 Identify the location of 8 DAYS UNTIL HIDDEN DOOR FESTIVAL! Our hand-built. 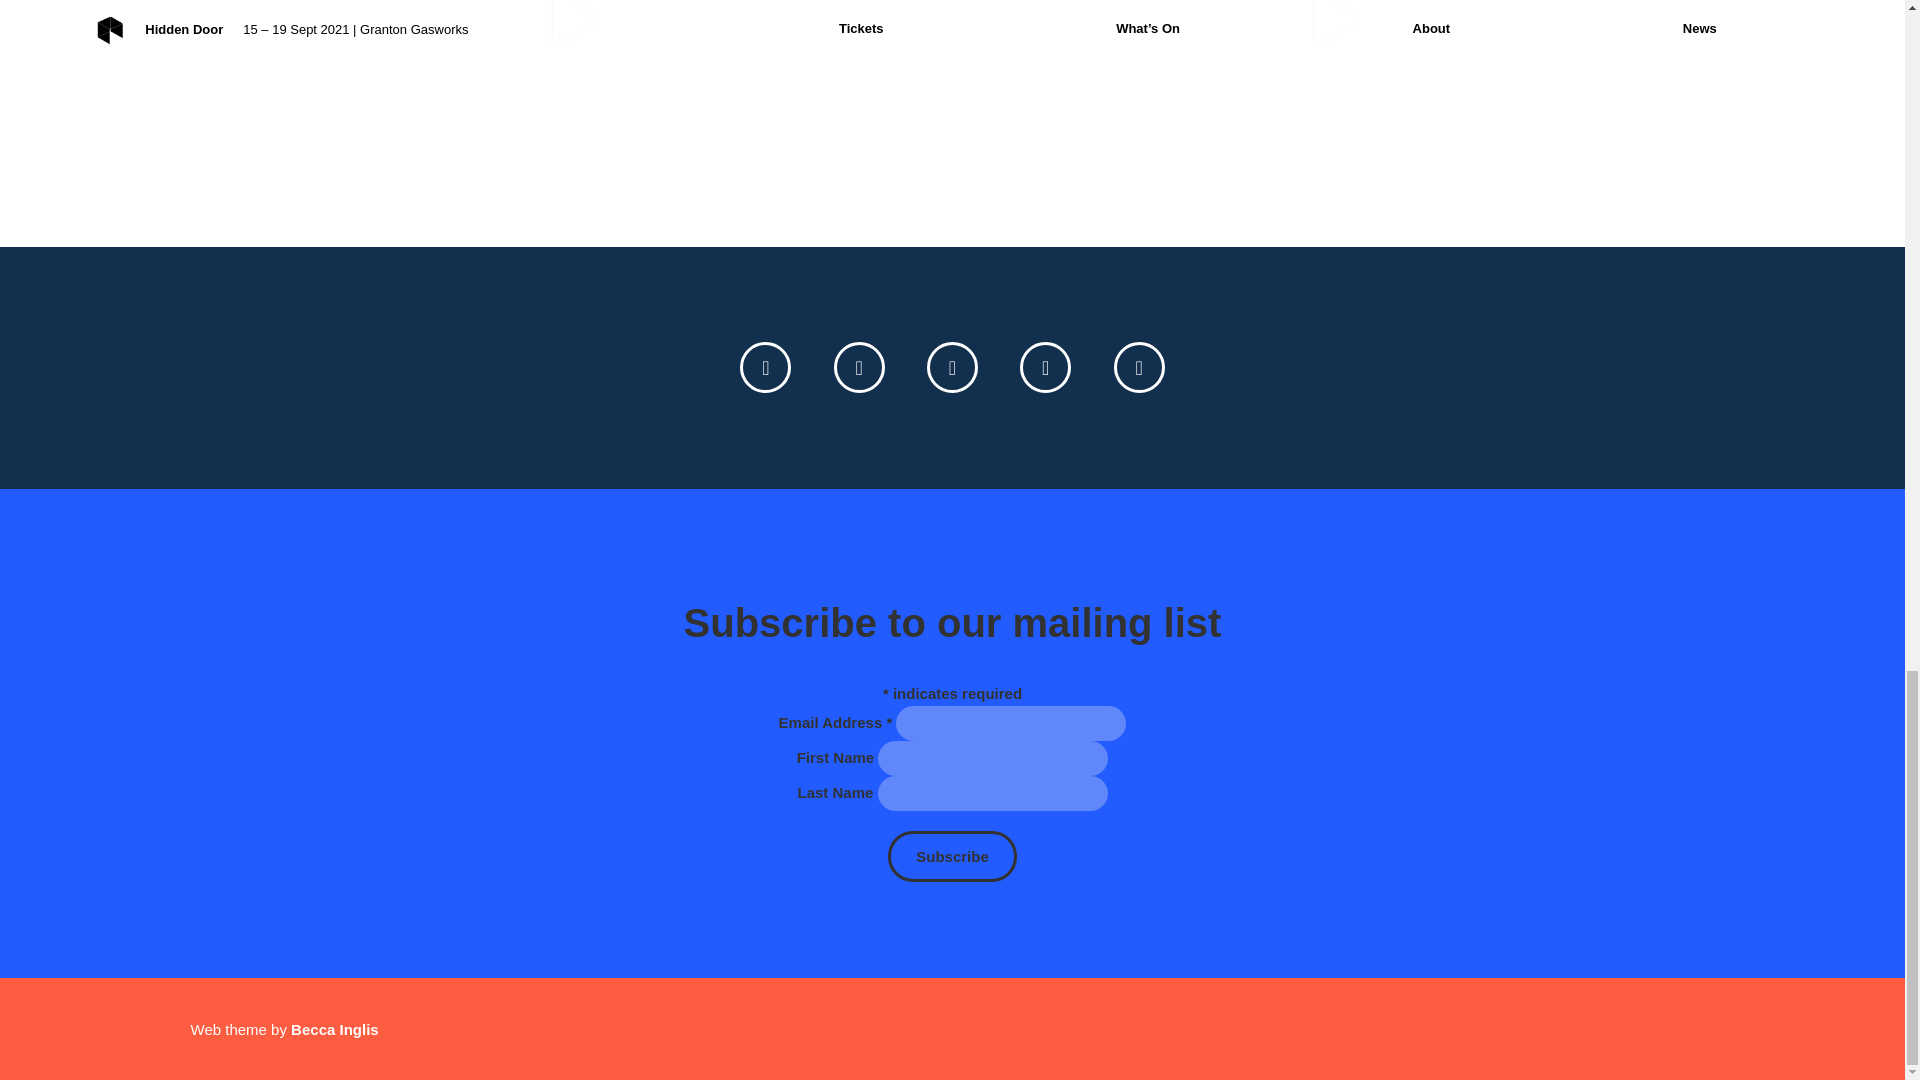
(952, 104).